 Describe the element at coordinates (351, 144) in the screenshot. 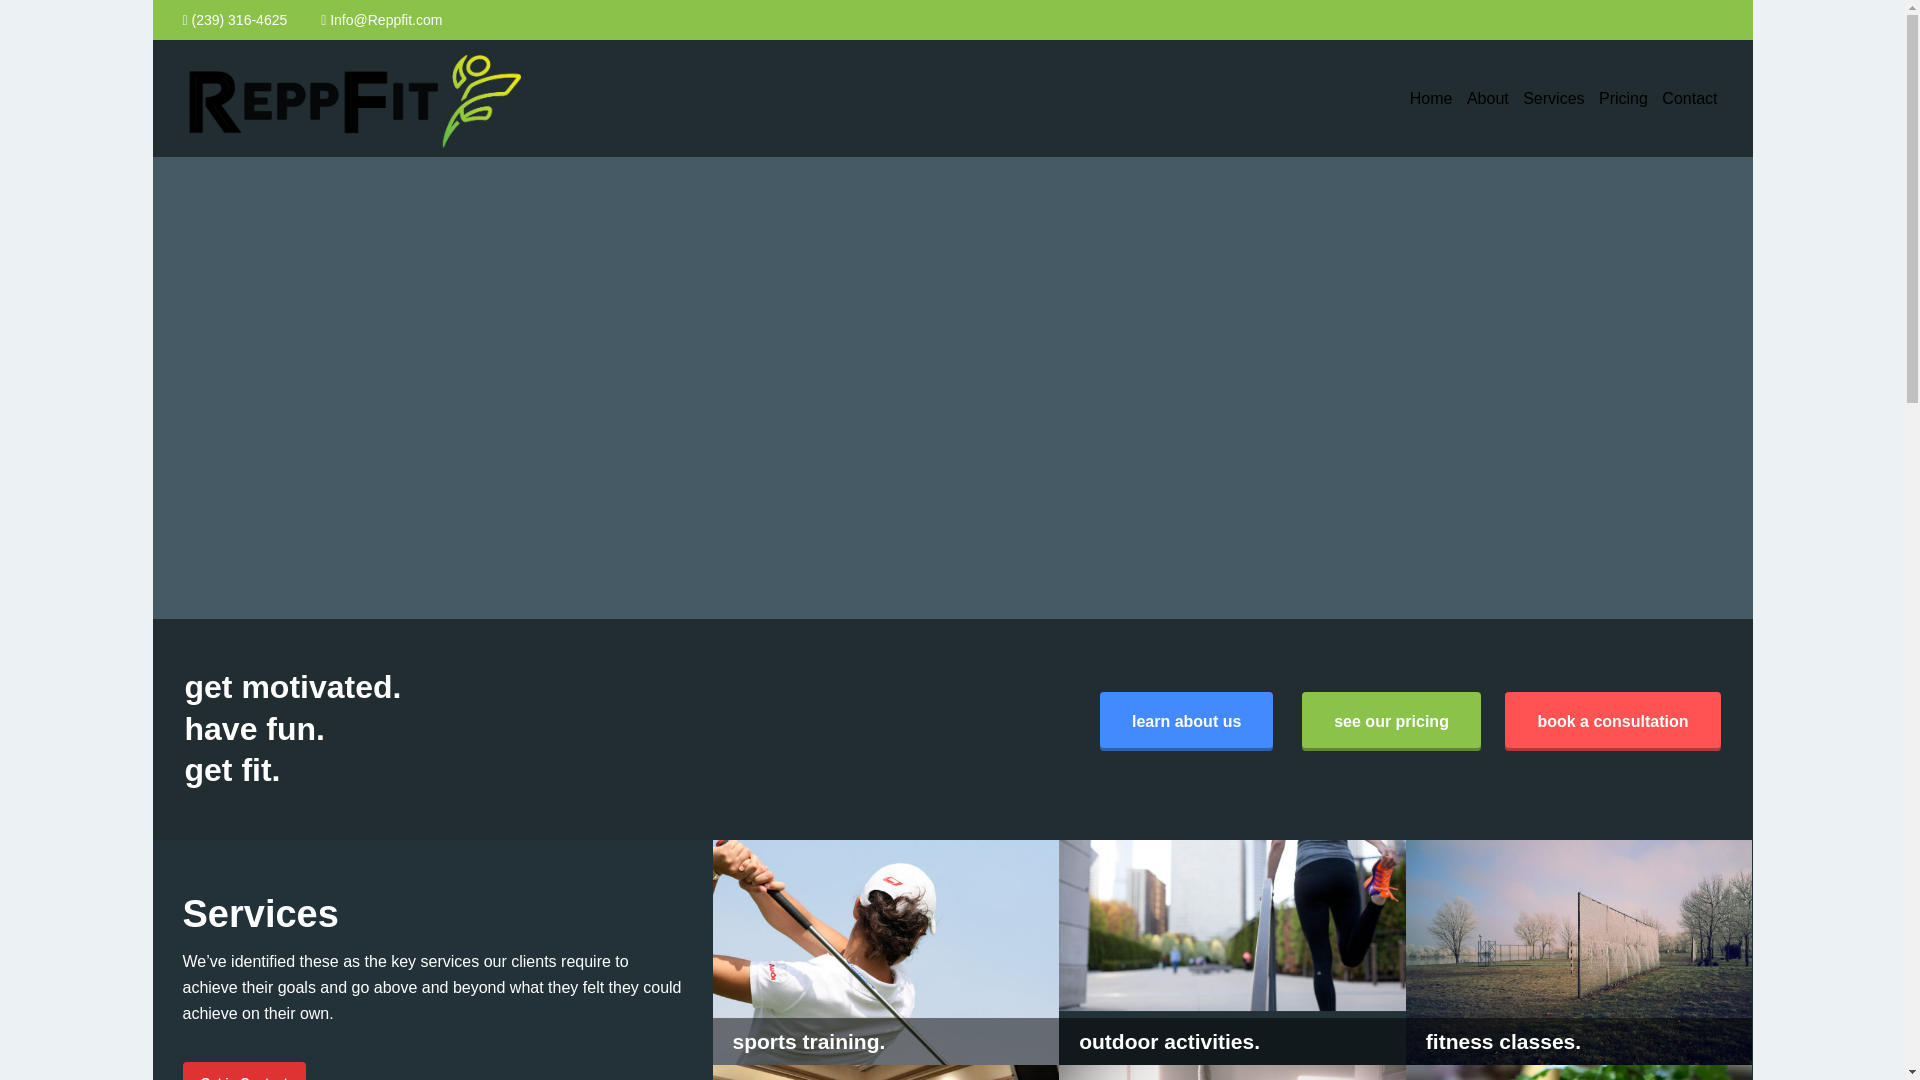

I see `ReppFit Logo` at that location.